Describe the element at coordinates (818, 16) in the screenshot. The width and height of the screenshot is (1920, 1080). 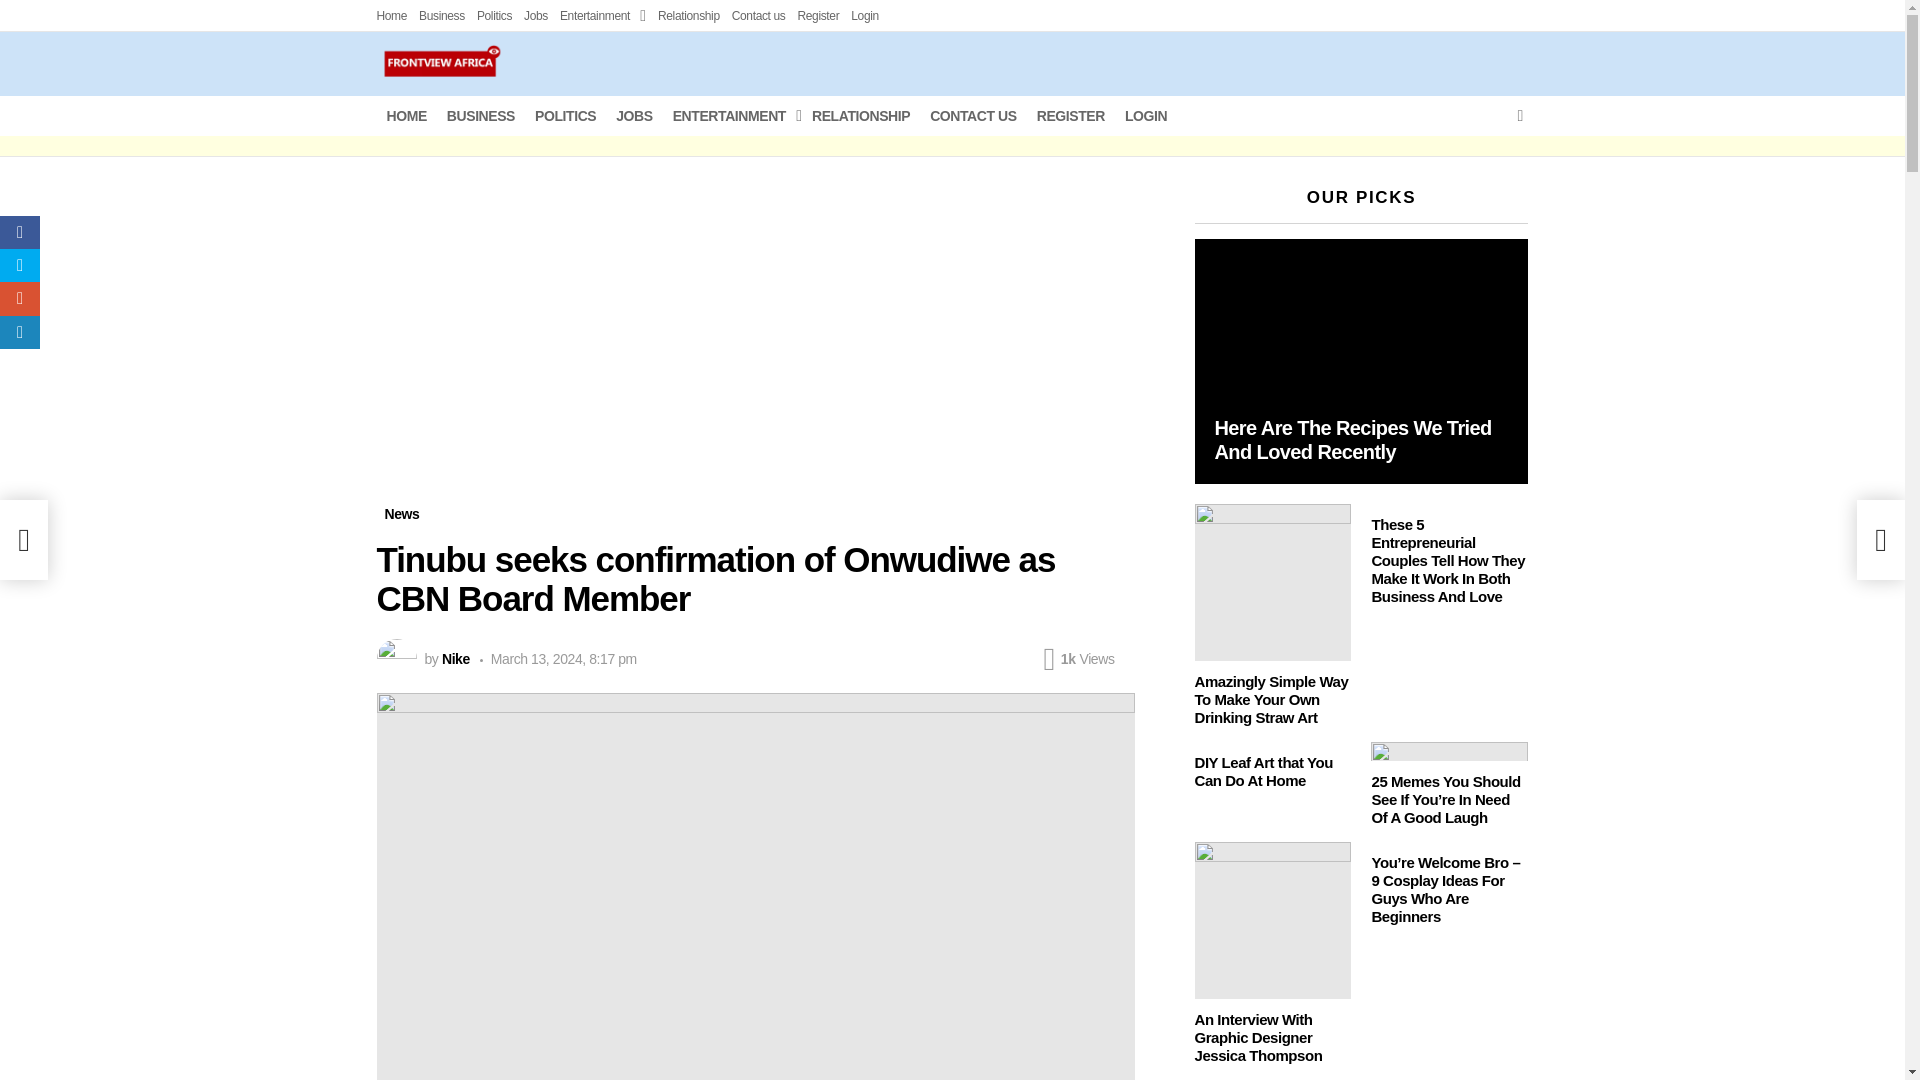
I see `Register` at that location.